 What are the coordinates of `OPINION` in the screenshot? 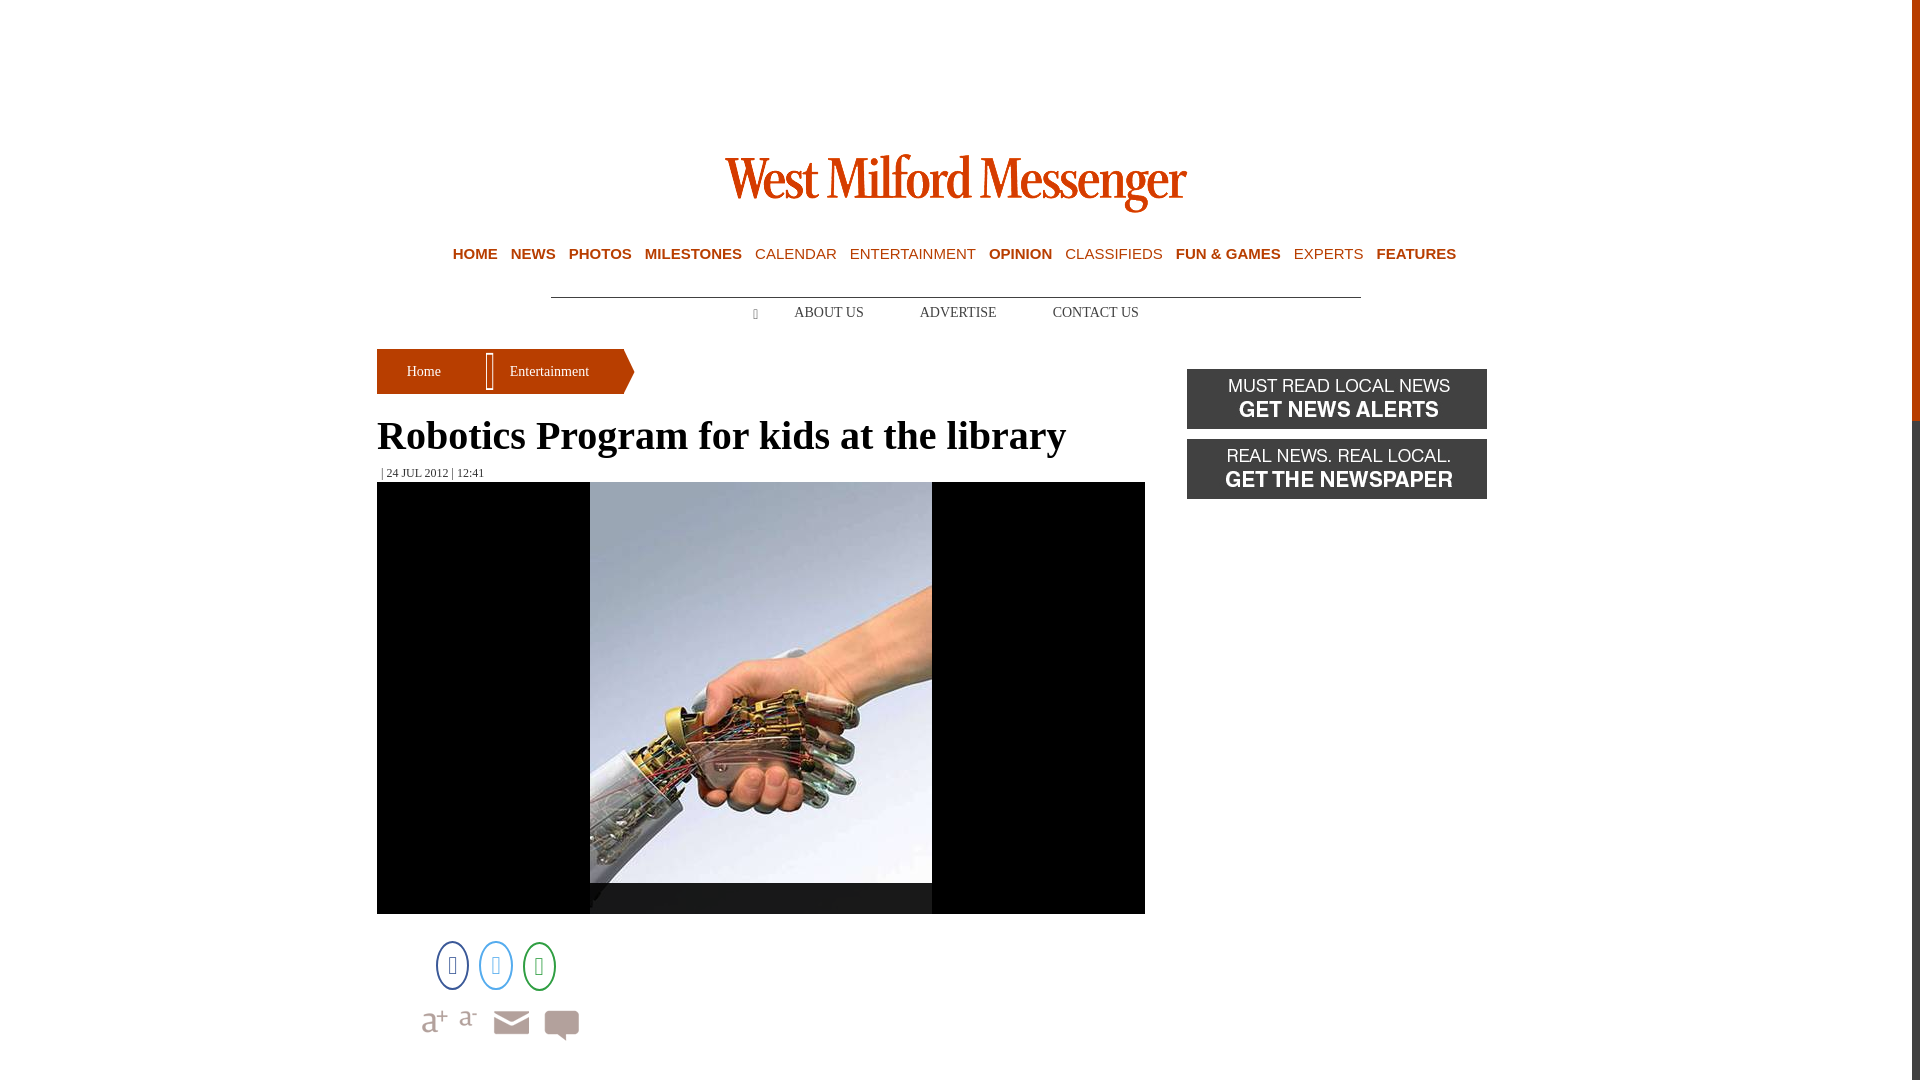 It's located at (1020, 254).